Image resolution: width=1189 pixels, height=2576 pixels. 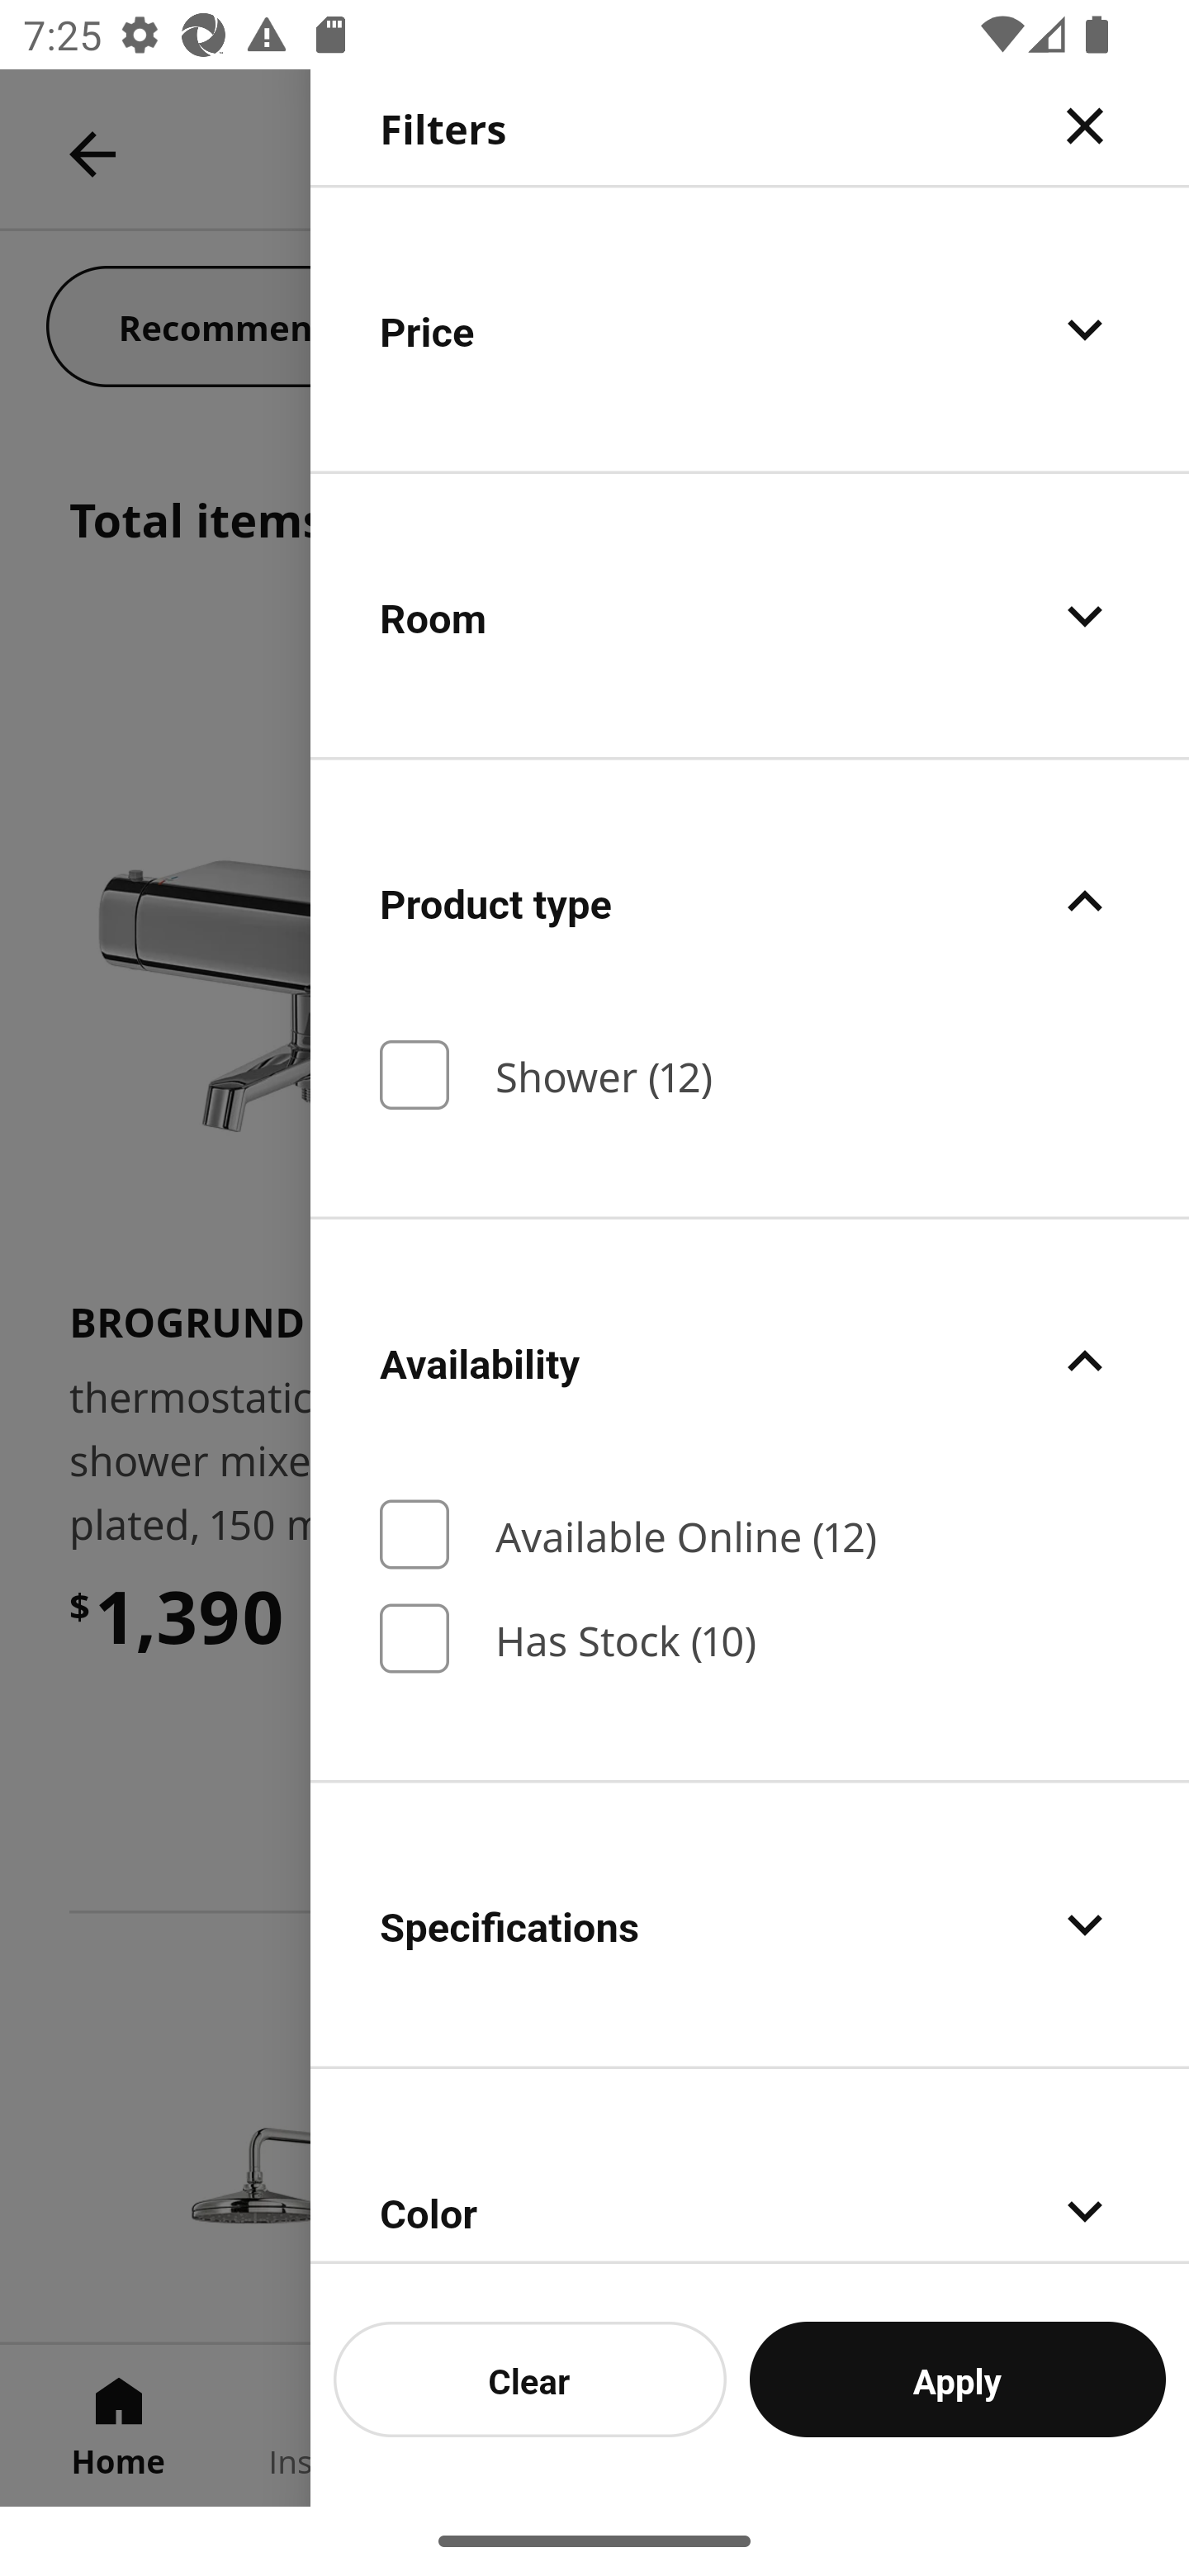 I want to click on Price, so click(x=750, y=329).